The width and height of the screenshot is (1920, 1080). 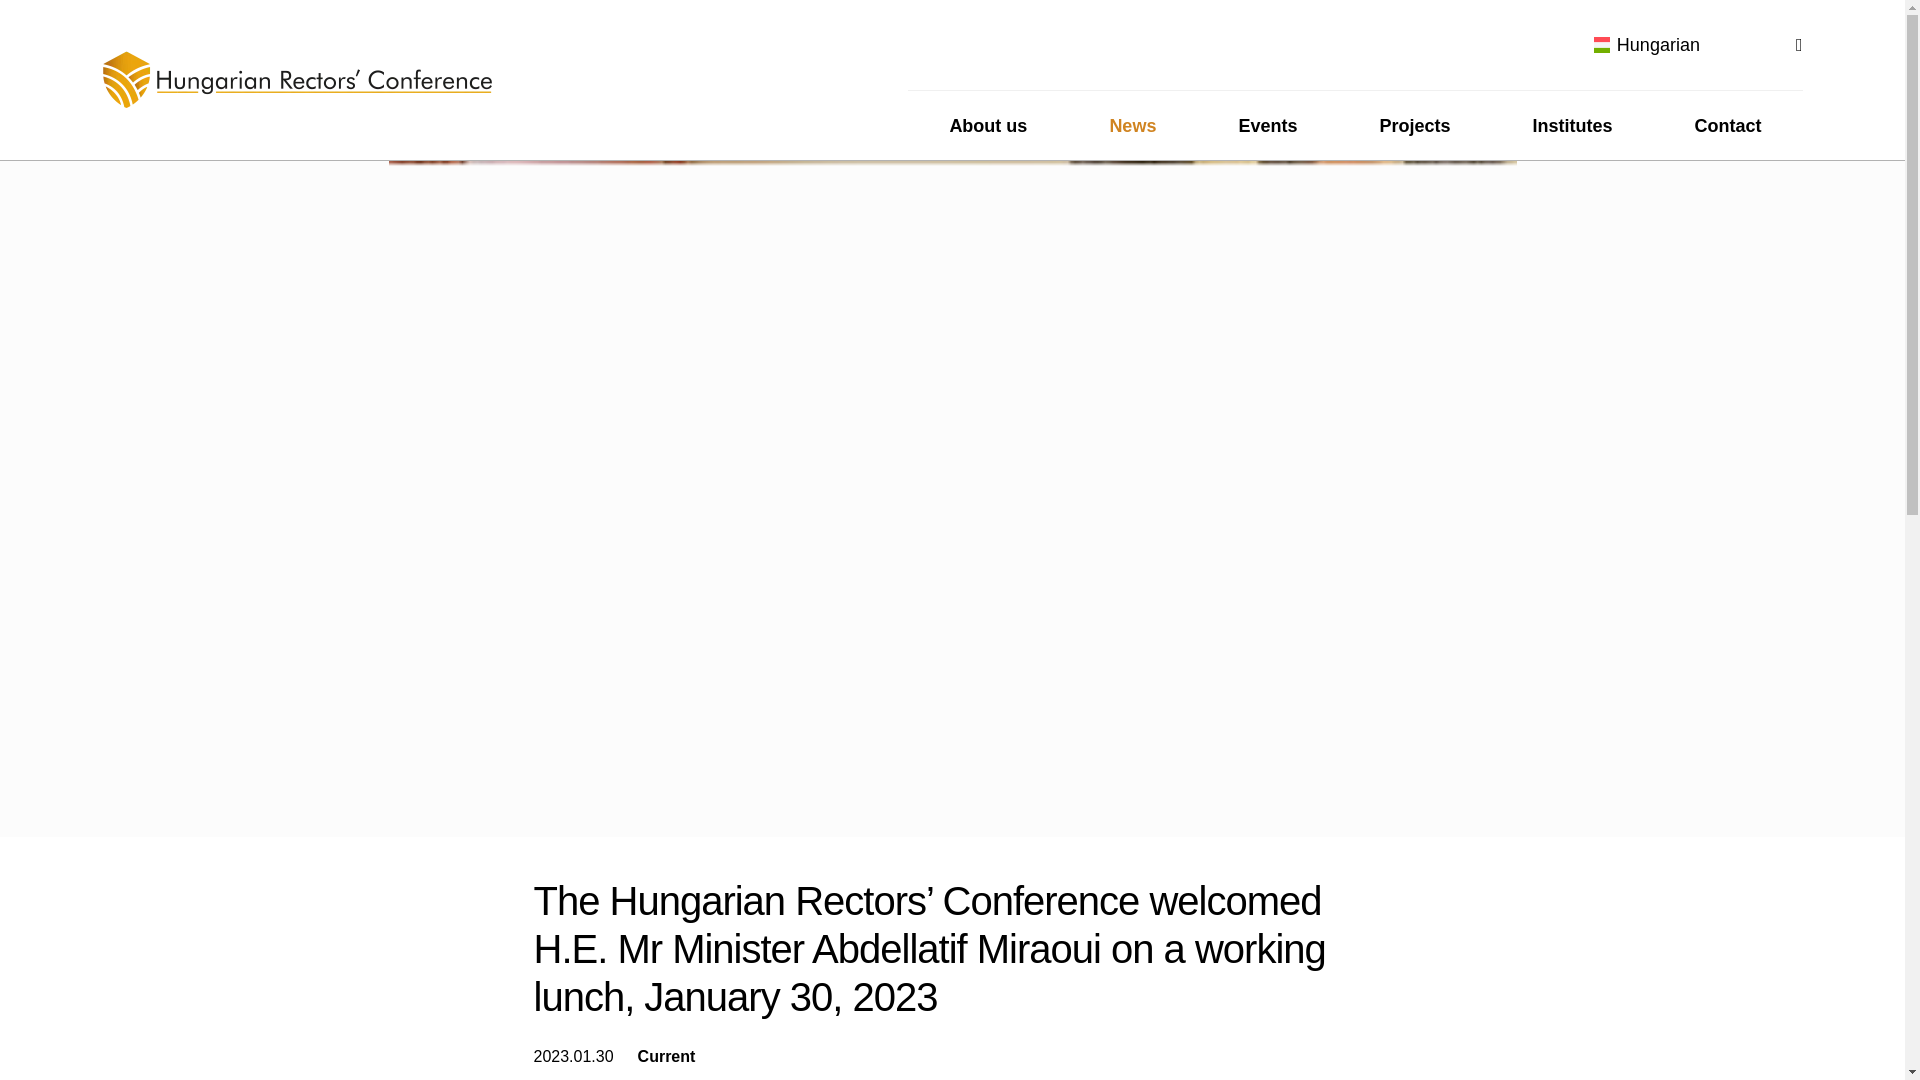 What do you see at coordinates (666, 1056) in the screenshot?
I see `Current` at bounding box center [666, 1056].